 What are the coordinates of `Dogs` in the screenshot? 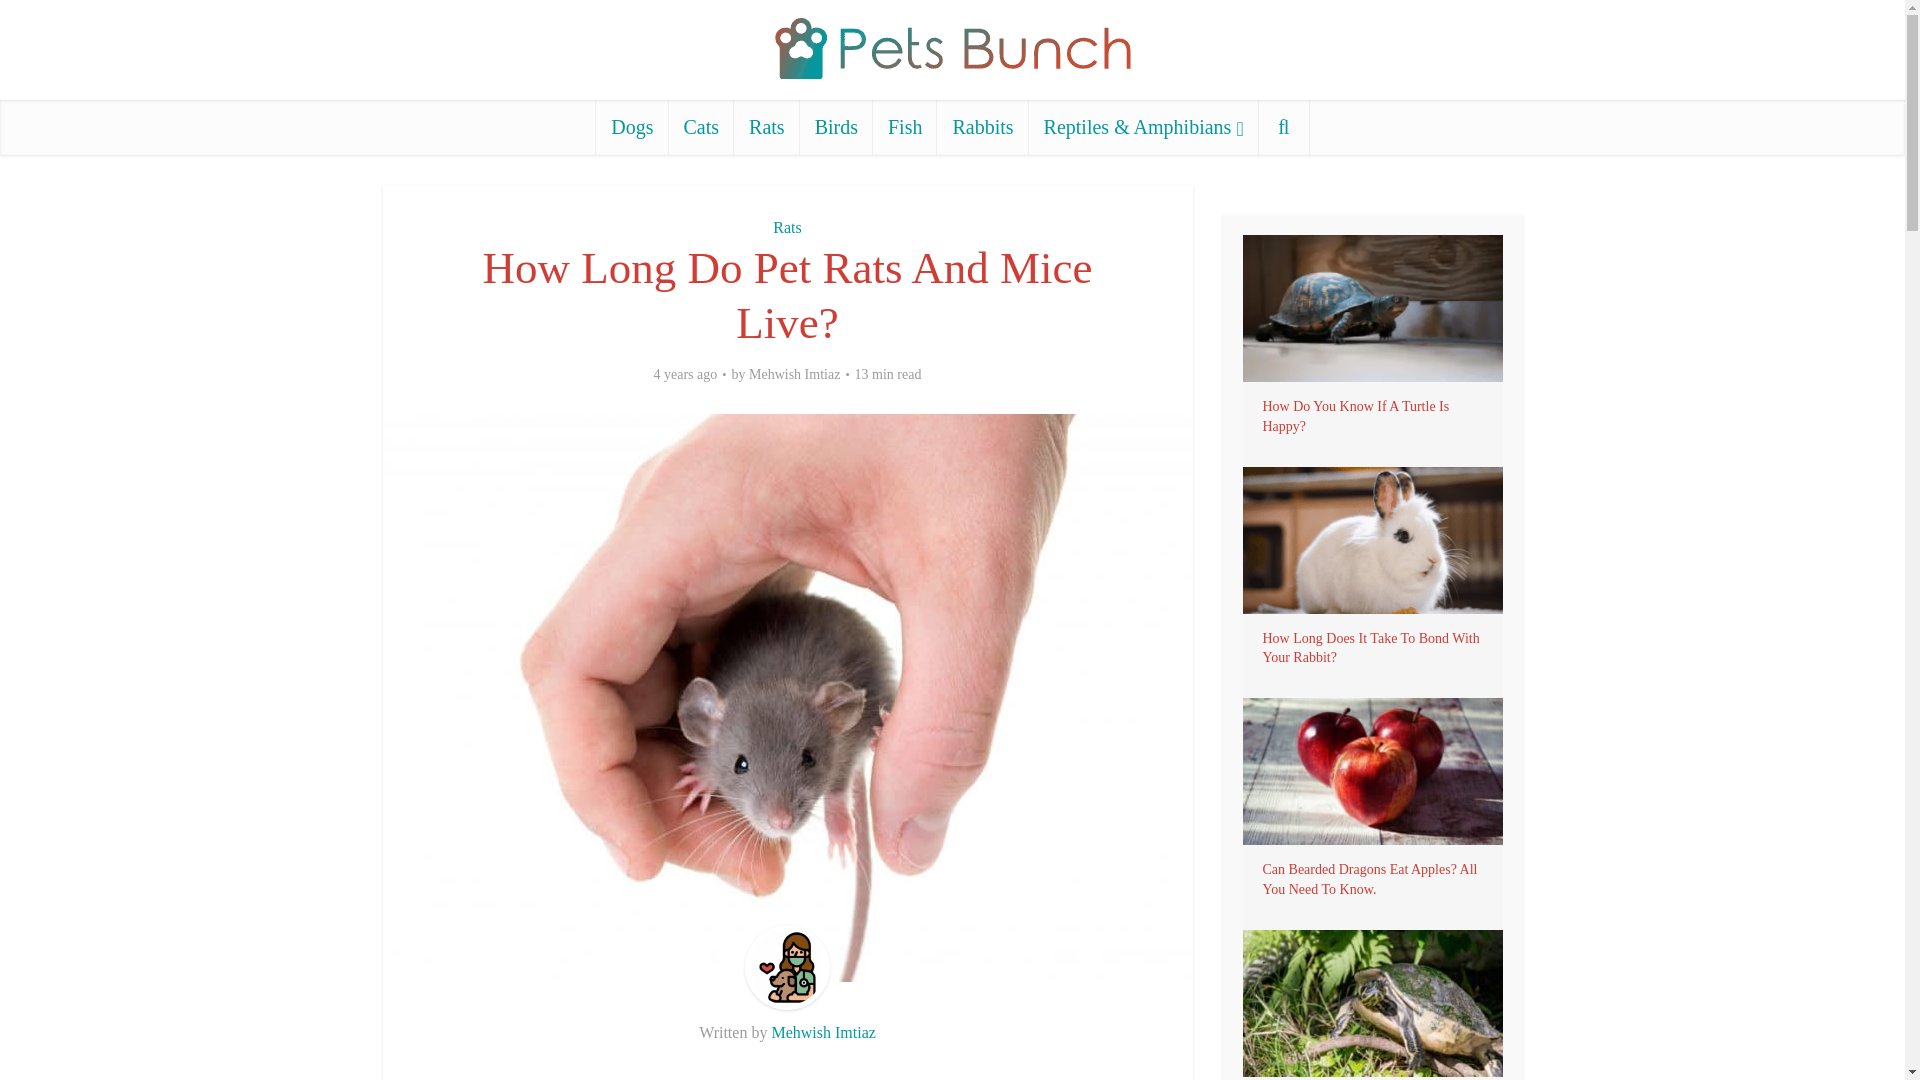 It's located at (632, 128).